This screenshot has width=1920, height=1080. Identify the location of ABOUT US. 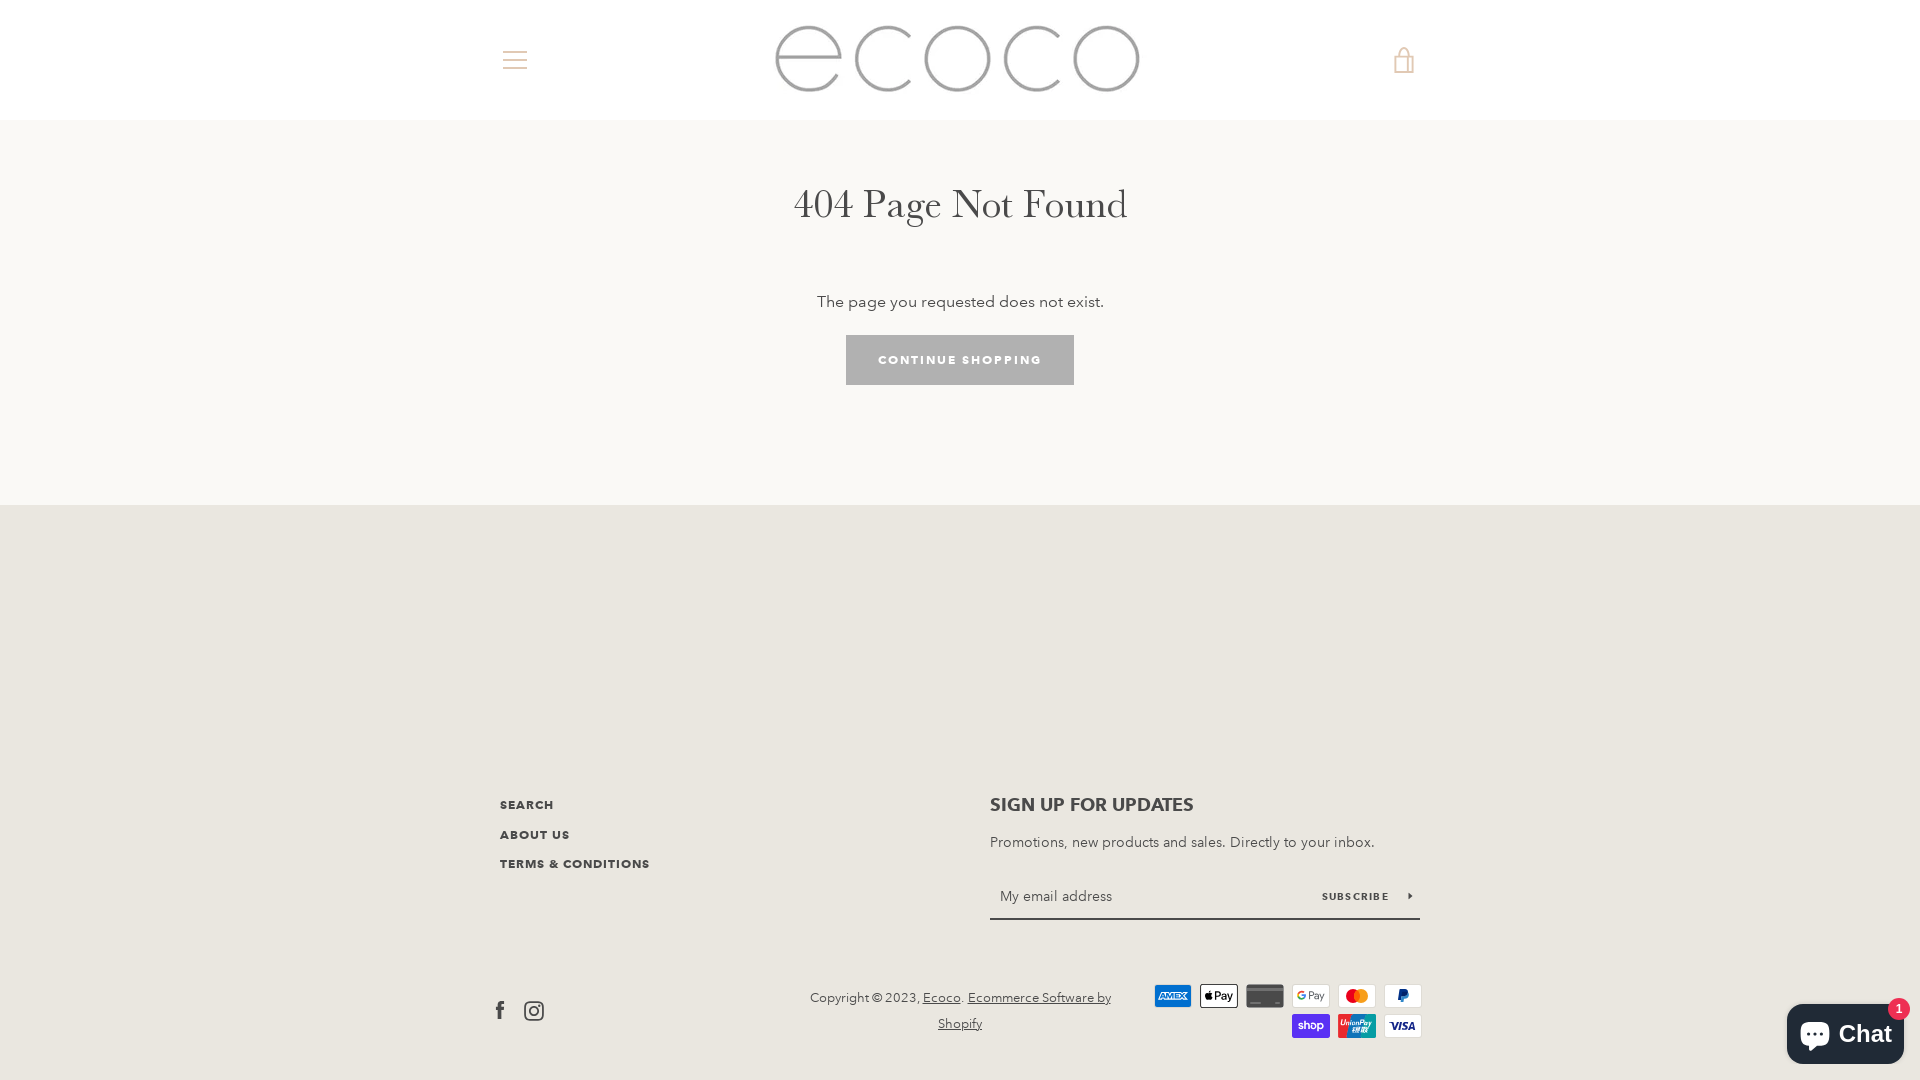
(535, 834).